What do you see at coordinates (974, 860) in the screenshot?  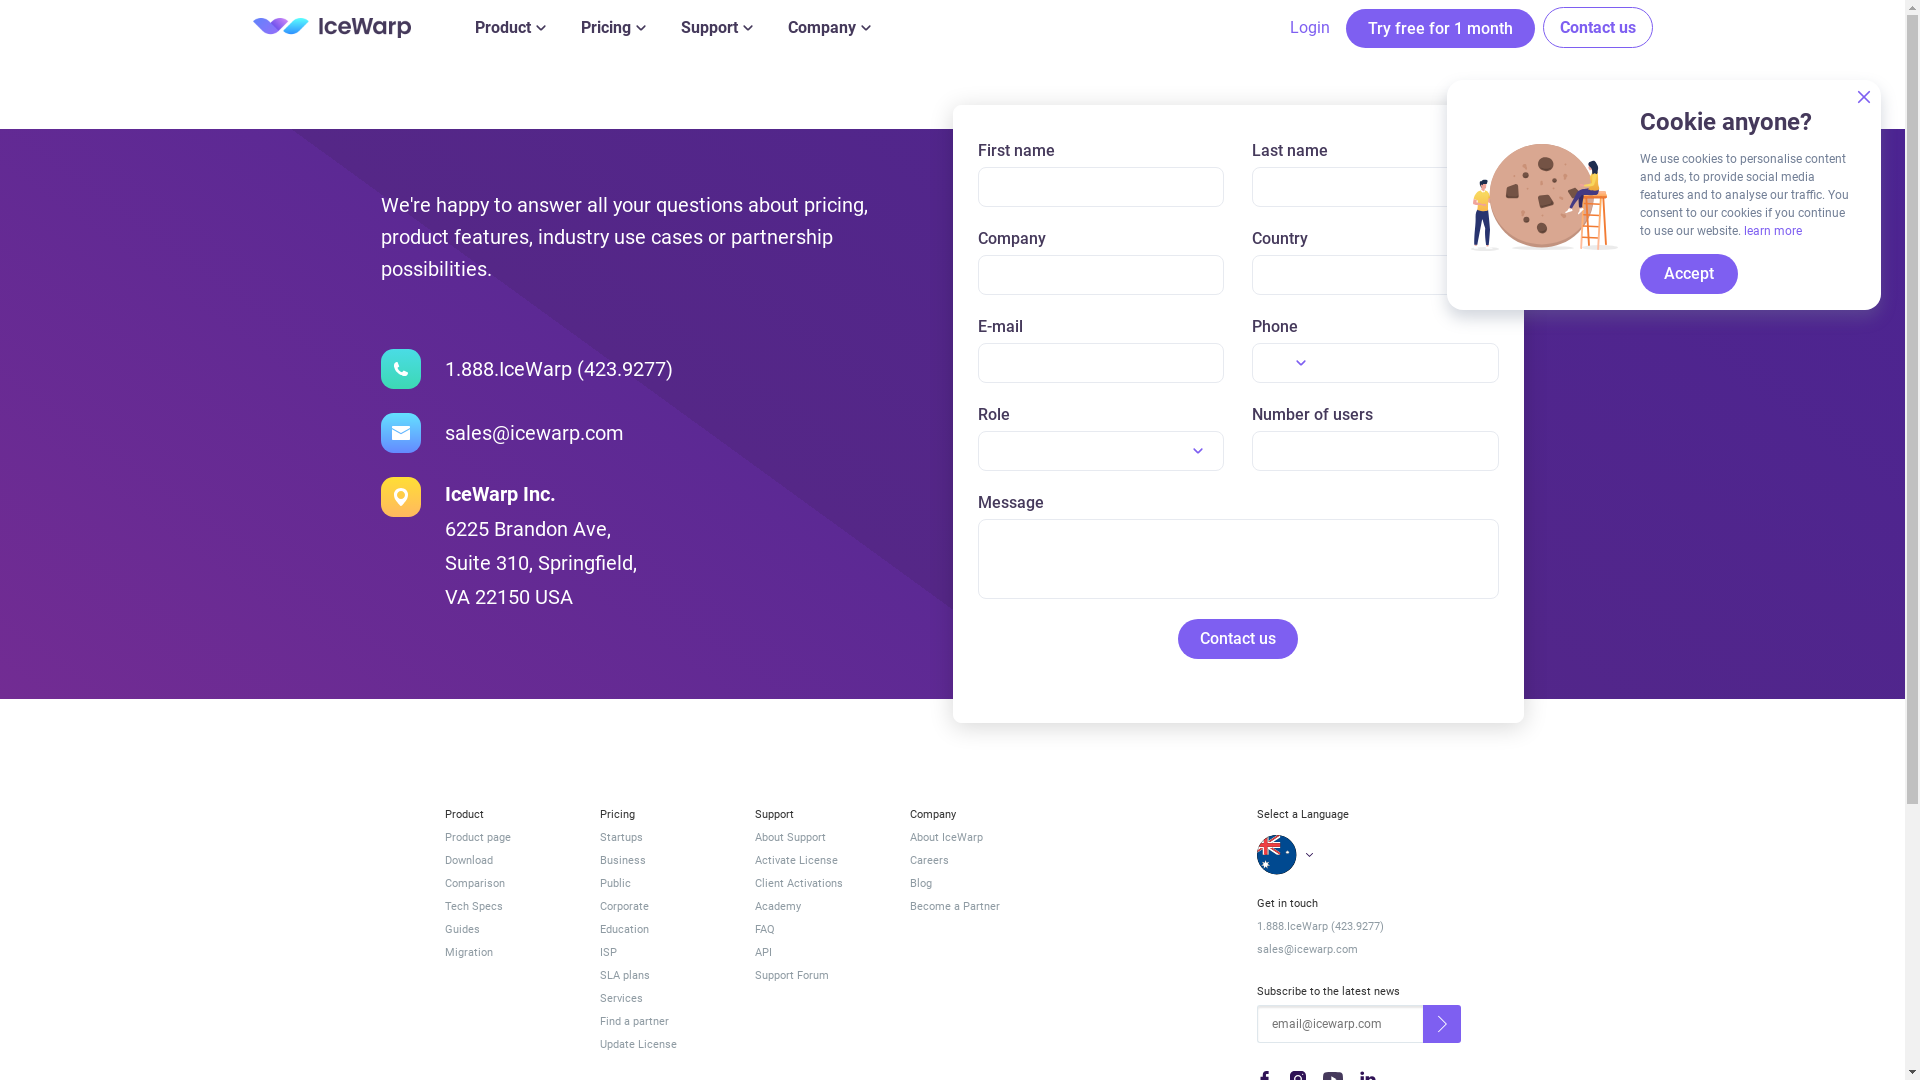 I see `Careers` at bounding box center [974, 860].